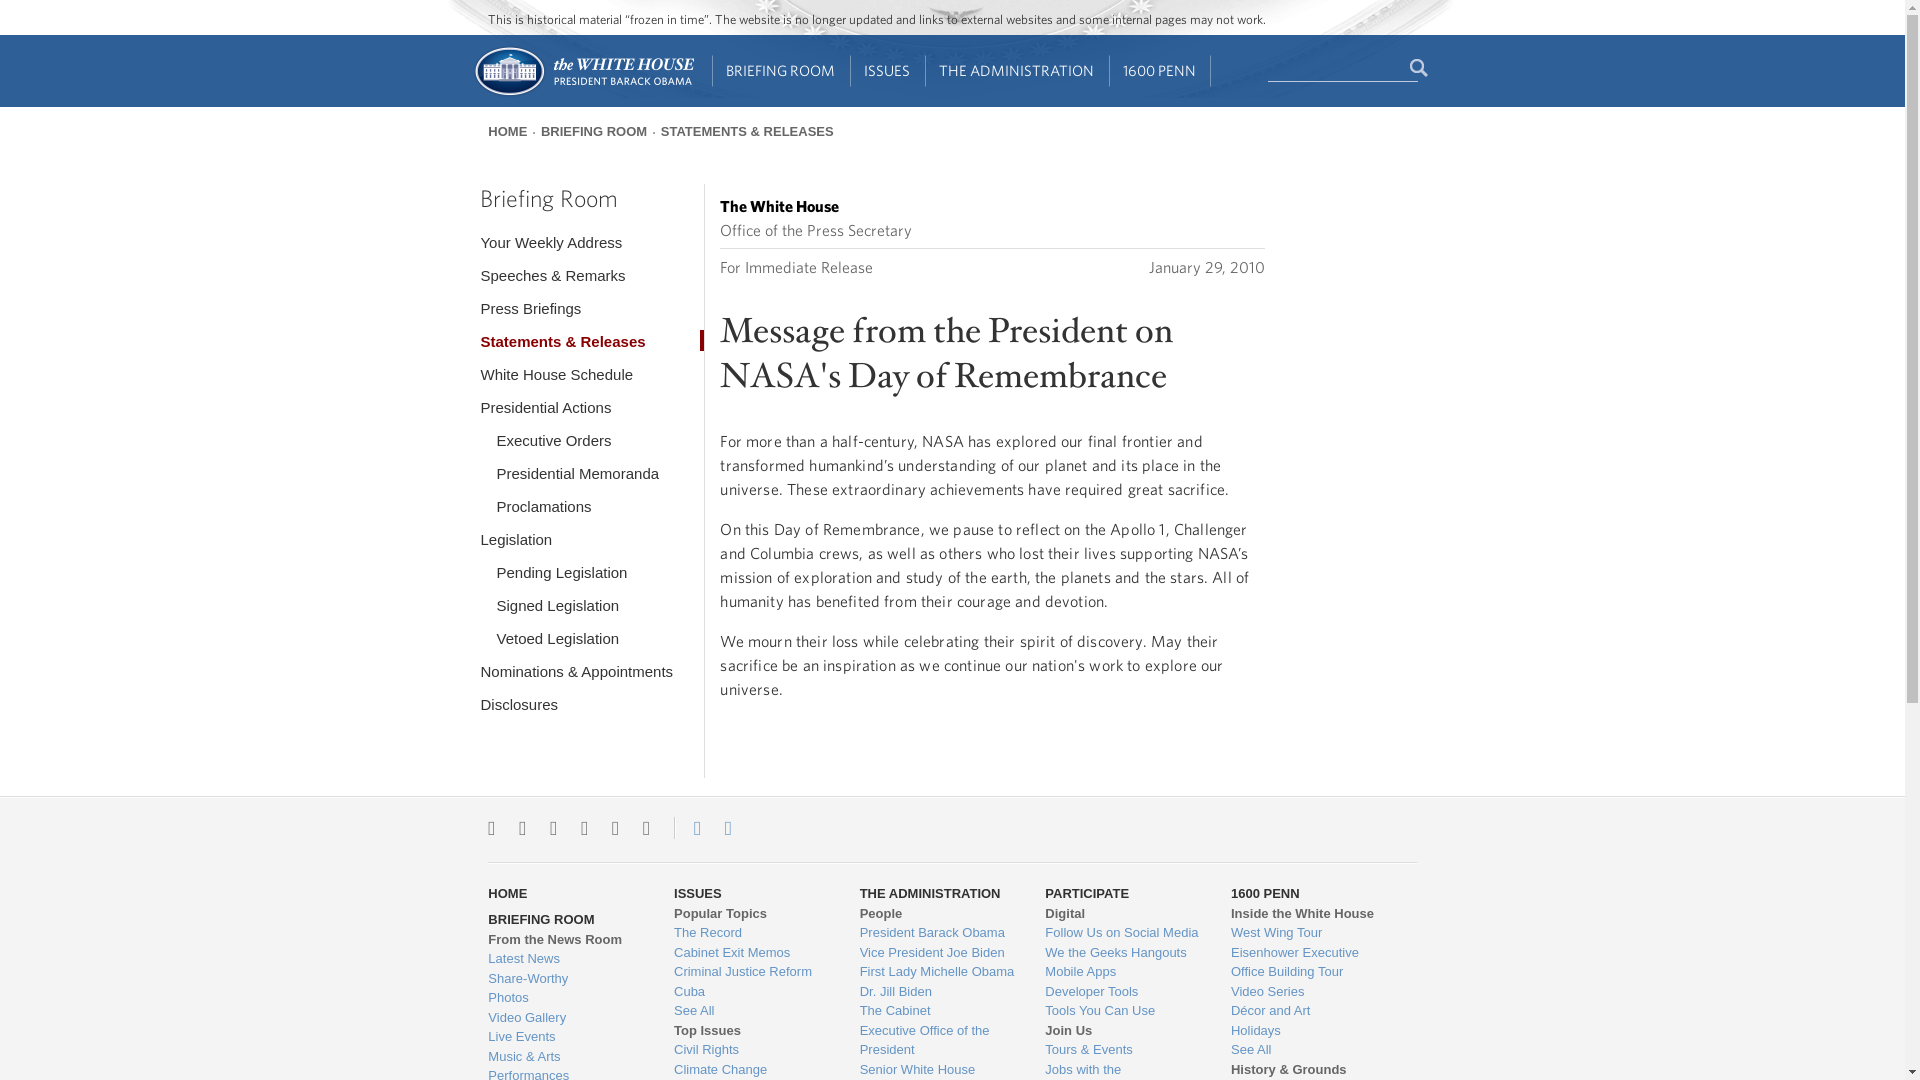  What do you see at coordinates (565, 1018) in the screenshot?
I see `Watch behind-the-scenes videos and more` at bounding box center [565, 1018].